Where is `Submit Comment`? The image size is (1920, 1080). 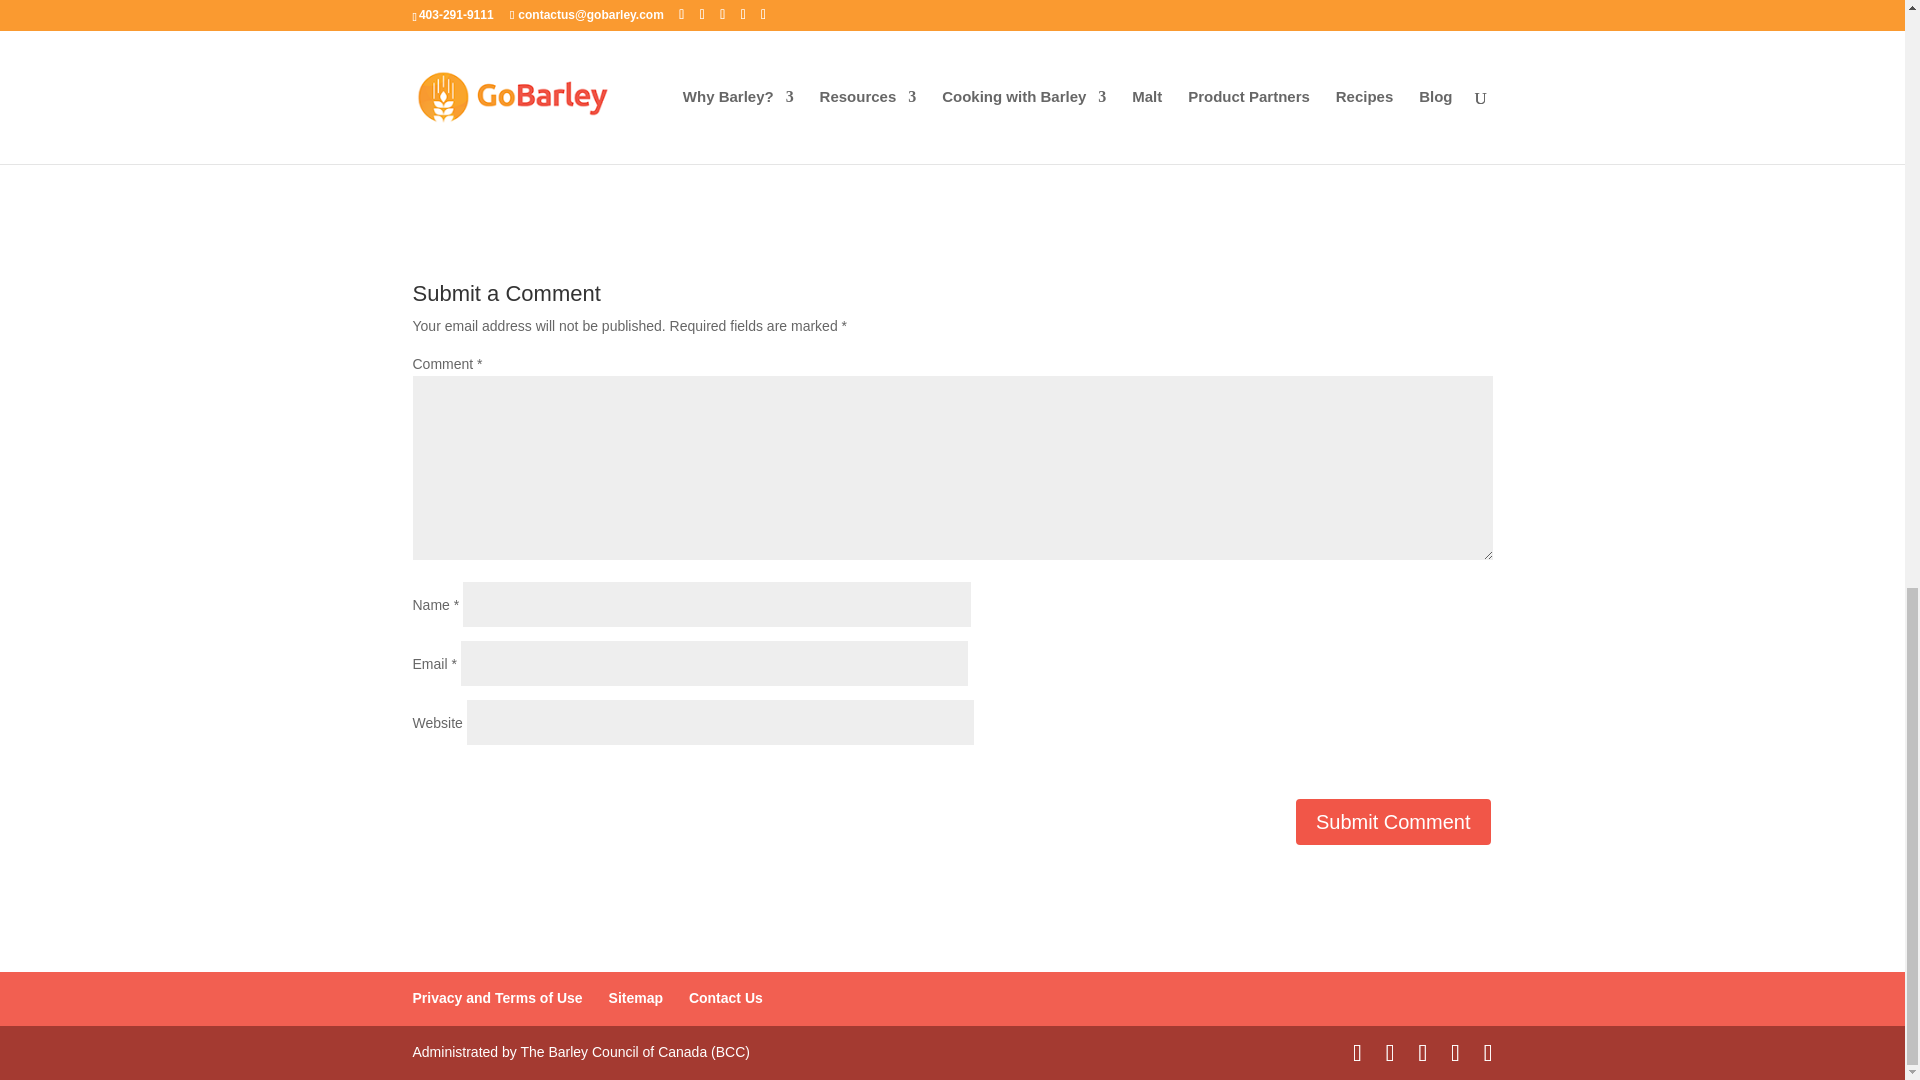 Submit Comment is located at coordinates (1394, 822).